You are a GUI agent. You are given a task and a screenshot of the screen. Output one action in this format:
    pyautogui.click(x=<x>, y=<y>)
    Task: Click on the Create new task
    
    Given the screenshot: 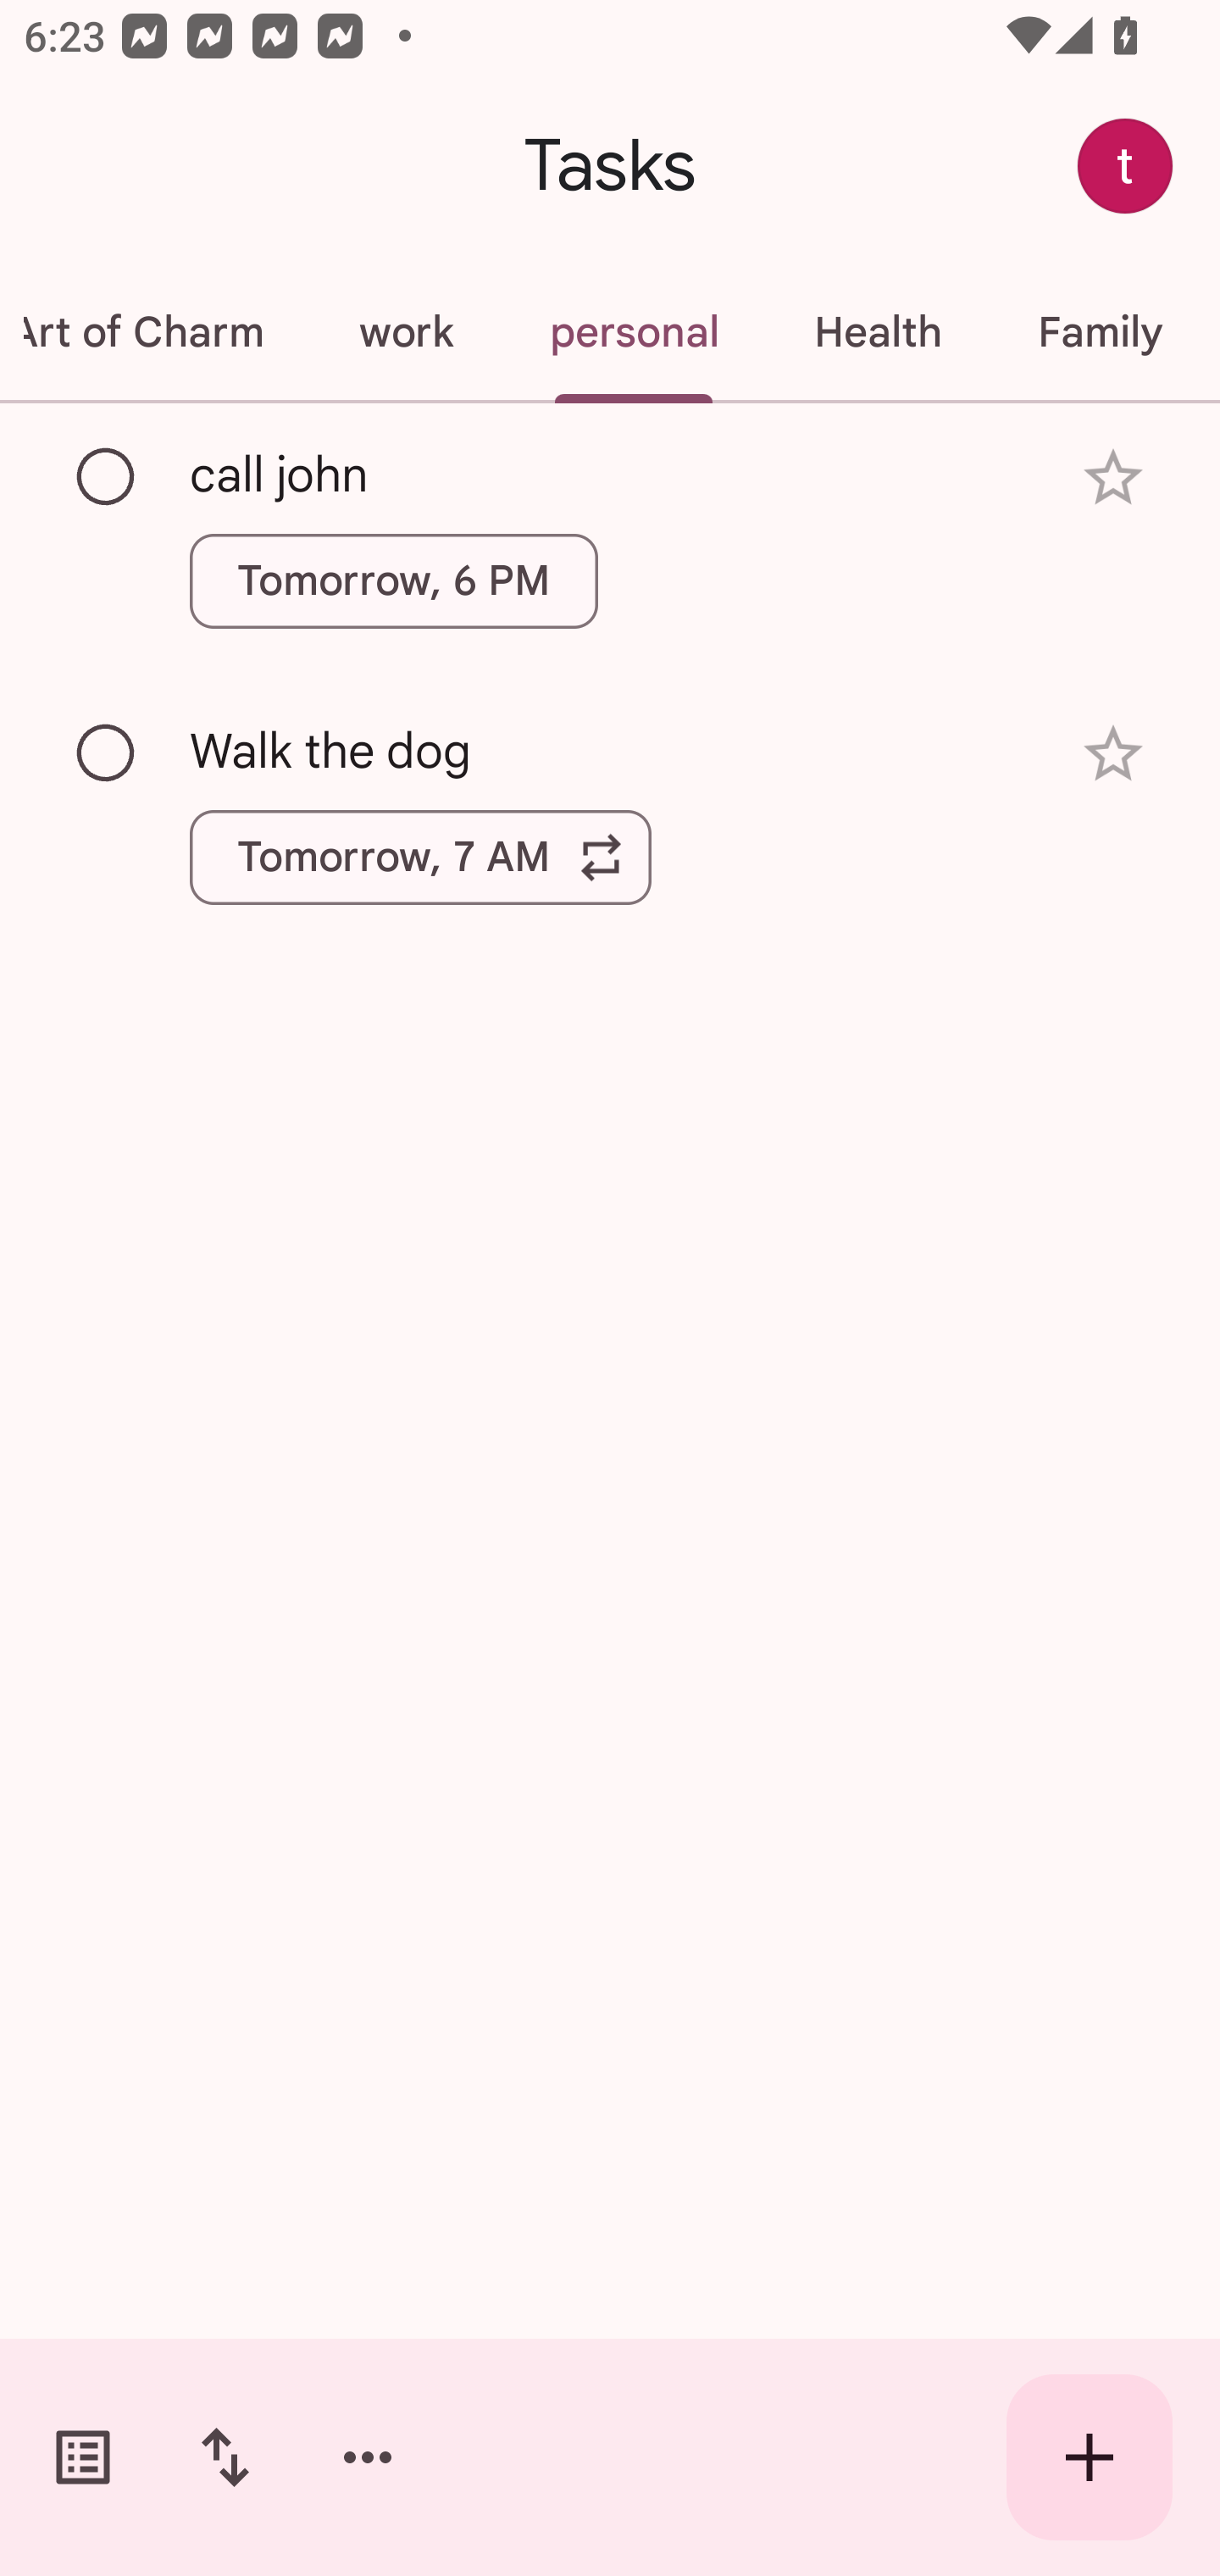 What is the action you would take?
    pyautogui.click(x=1090, y=2457)
    